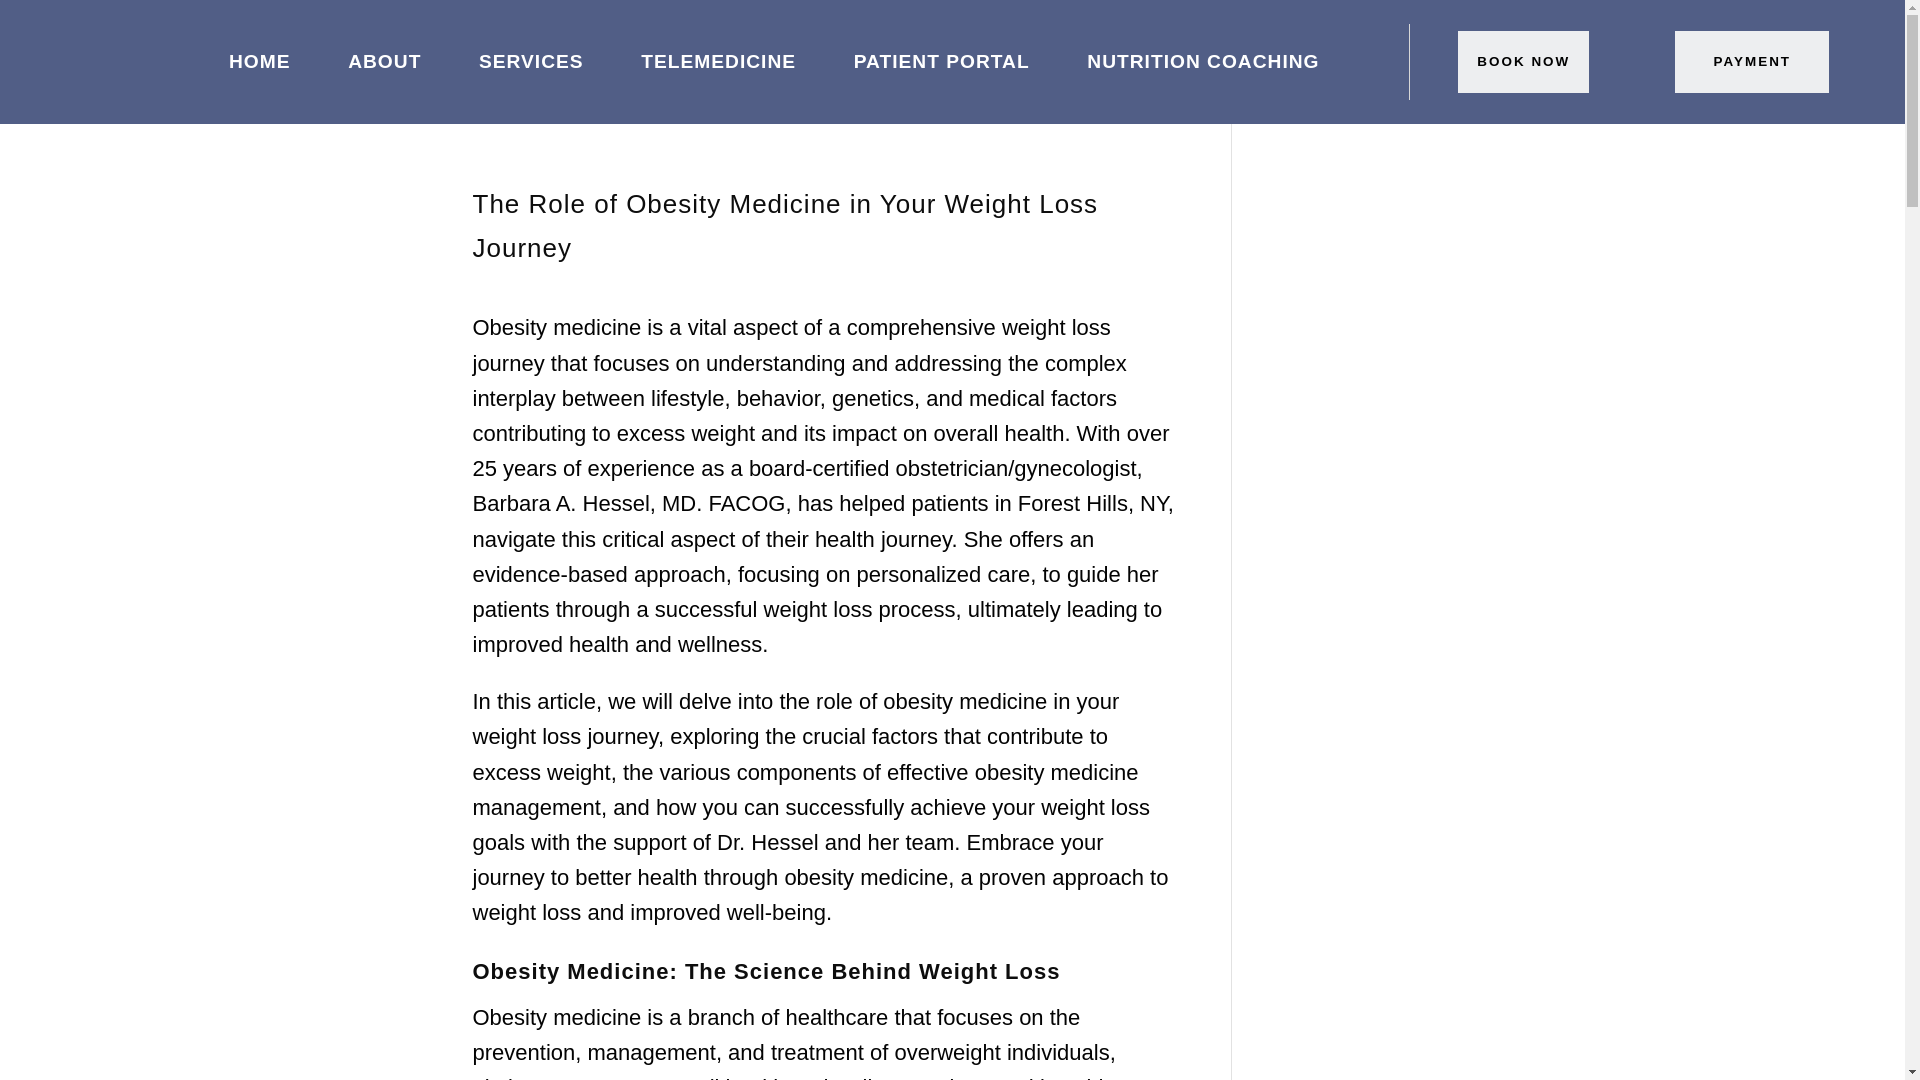  Describe the element at coordinates (942, 62) in the screenshot. I see `PATIENT PORTAL` at that location.